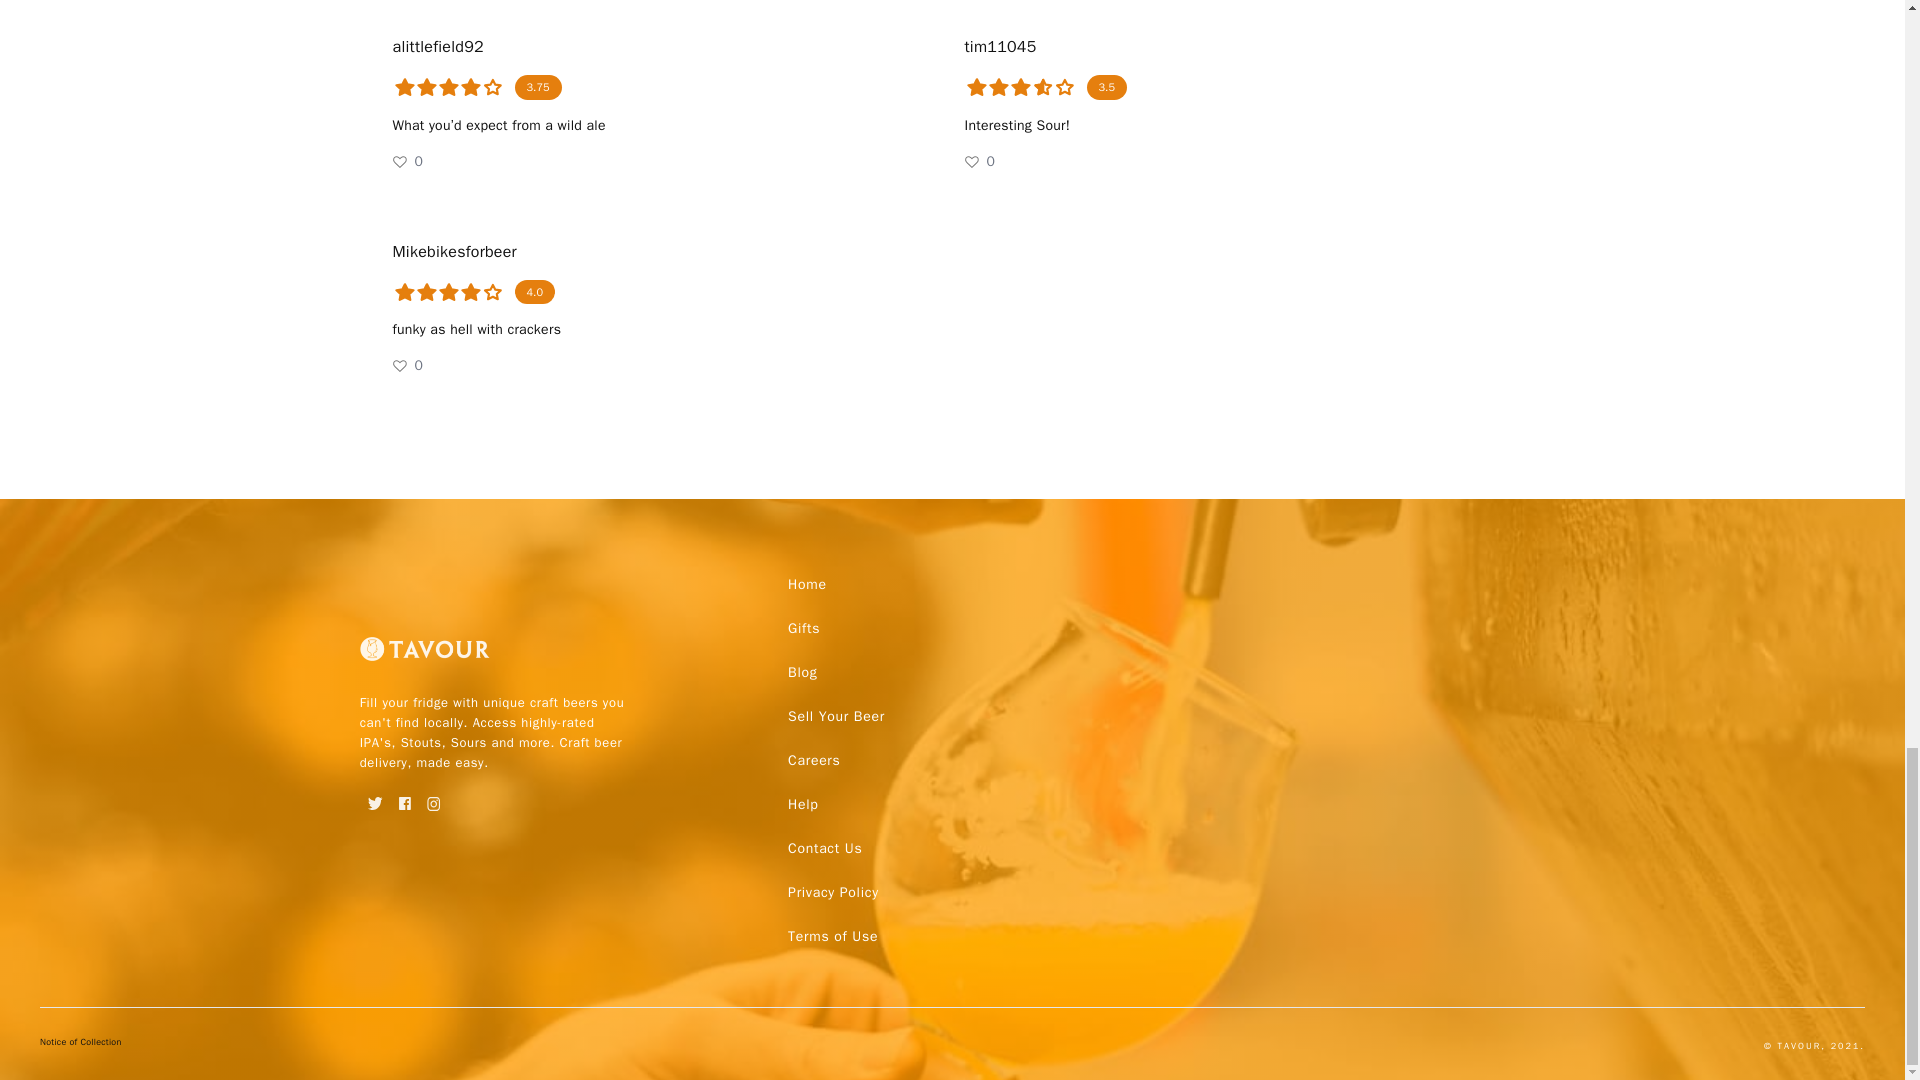  What do you see at coordinates (404, 796) in the screenshot?
I see `Facebook` at bounding box center [404, 796].